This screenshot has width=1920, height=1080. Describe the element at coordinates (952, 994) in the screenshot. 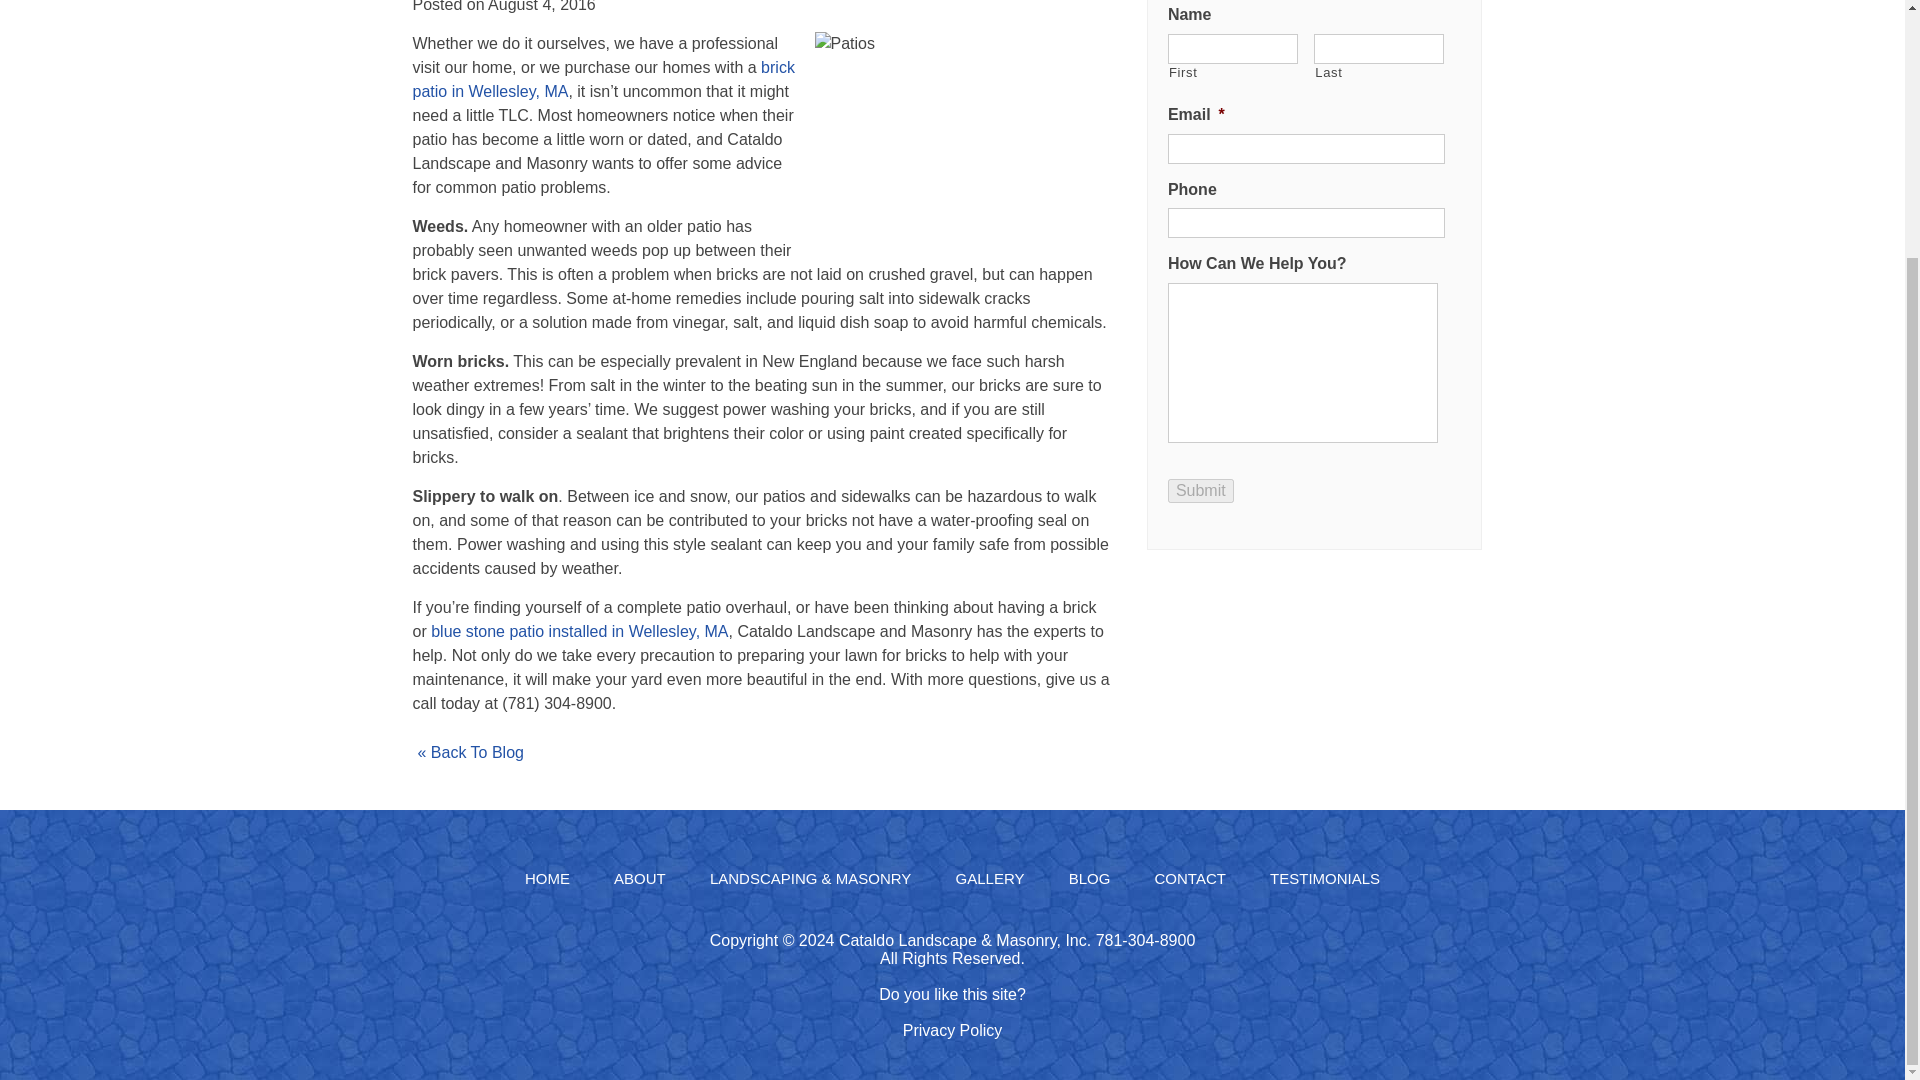

I see `Do you like this site?` at that location.